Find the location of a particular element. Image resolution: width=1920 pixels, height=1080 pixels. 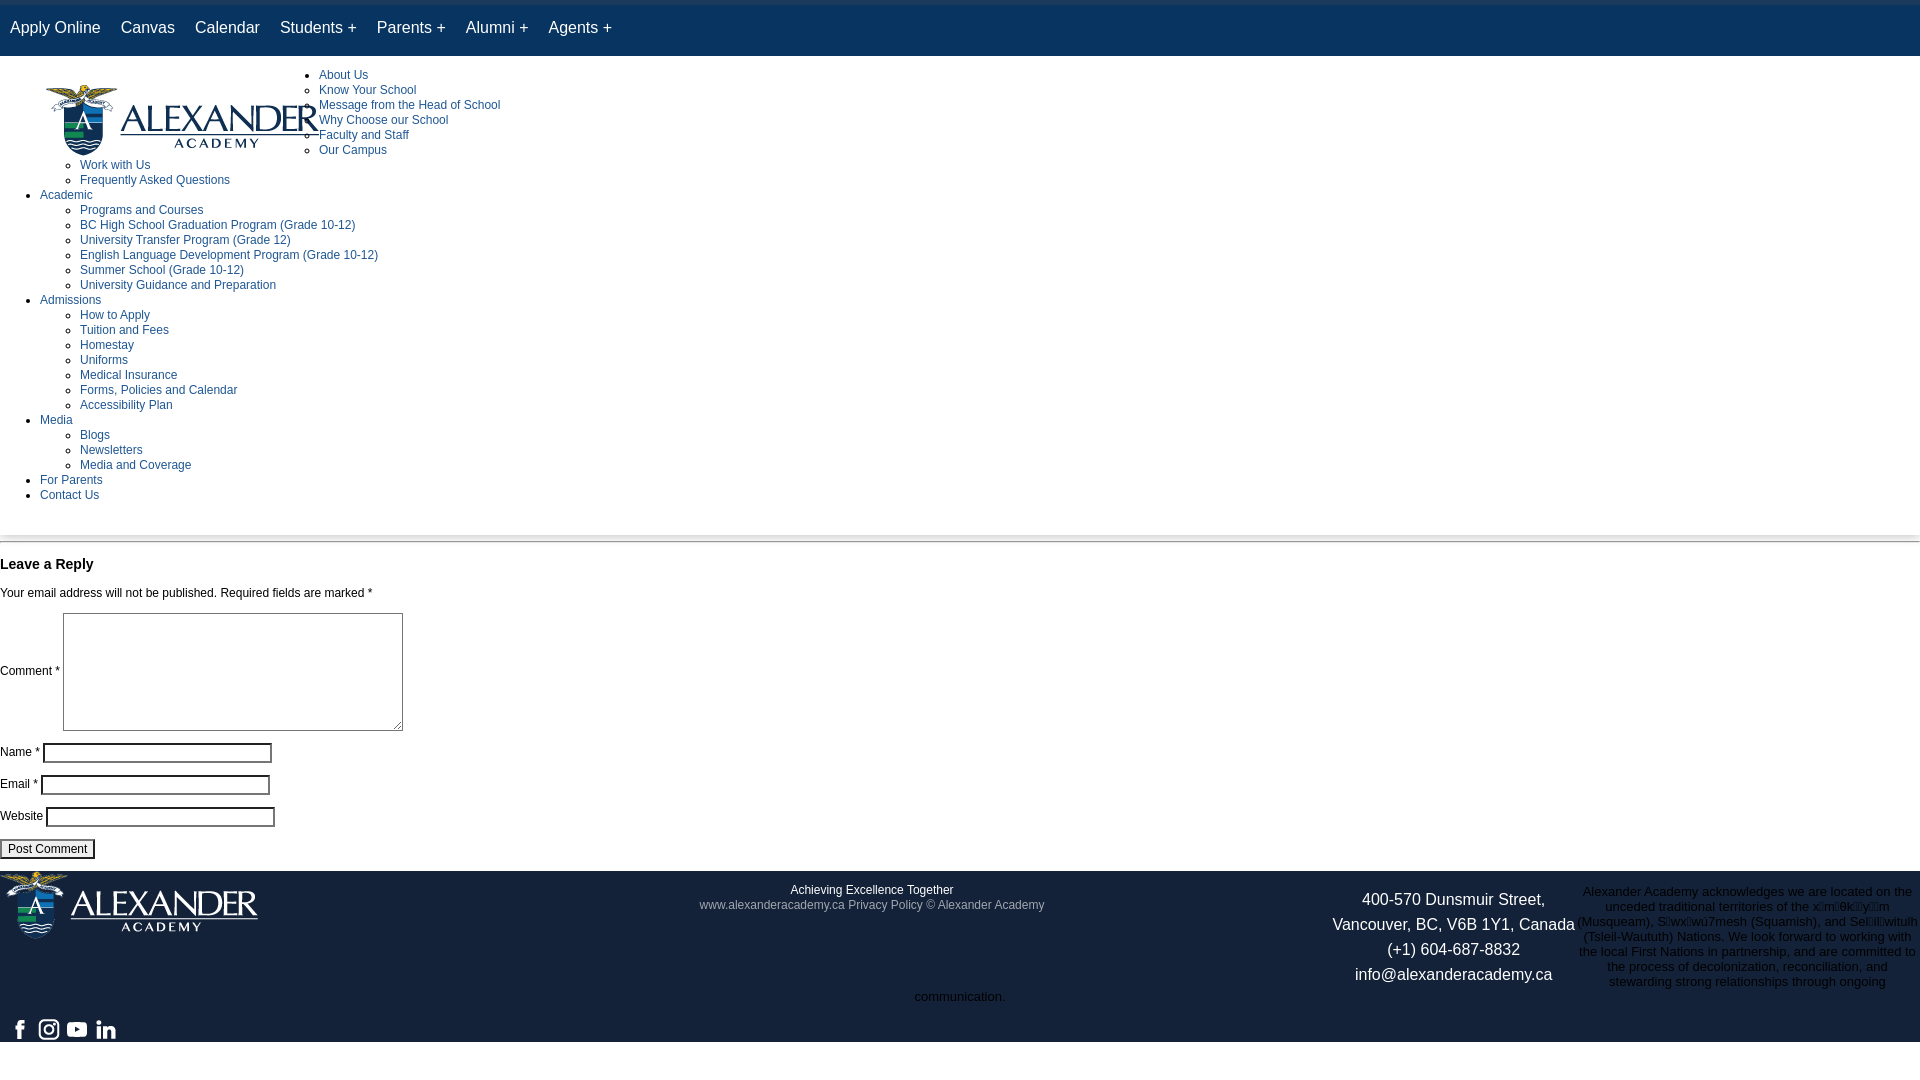

Alumni is located at coordinates (498, 30).